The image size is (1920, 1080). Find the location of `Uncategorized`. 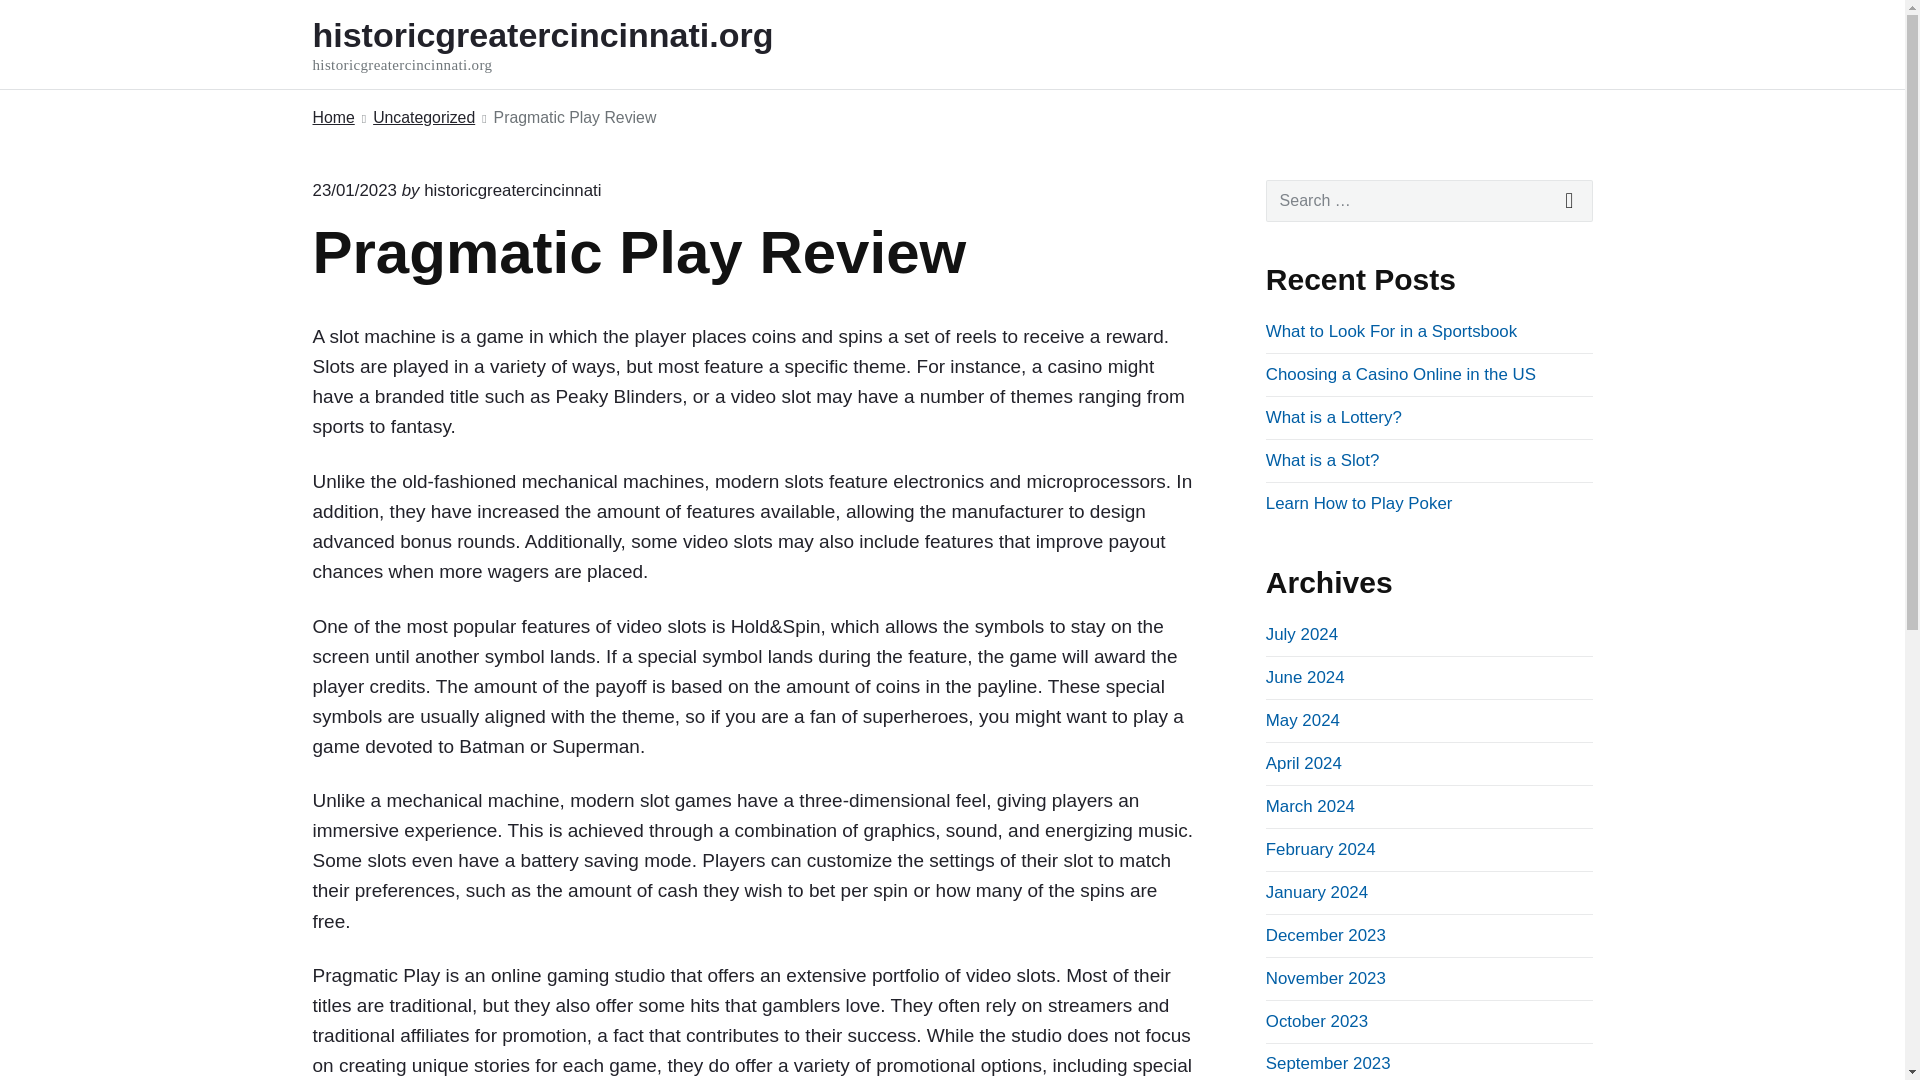

Uncategorized is located at coordinates (512, 190).